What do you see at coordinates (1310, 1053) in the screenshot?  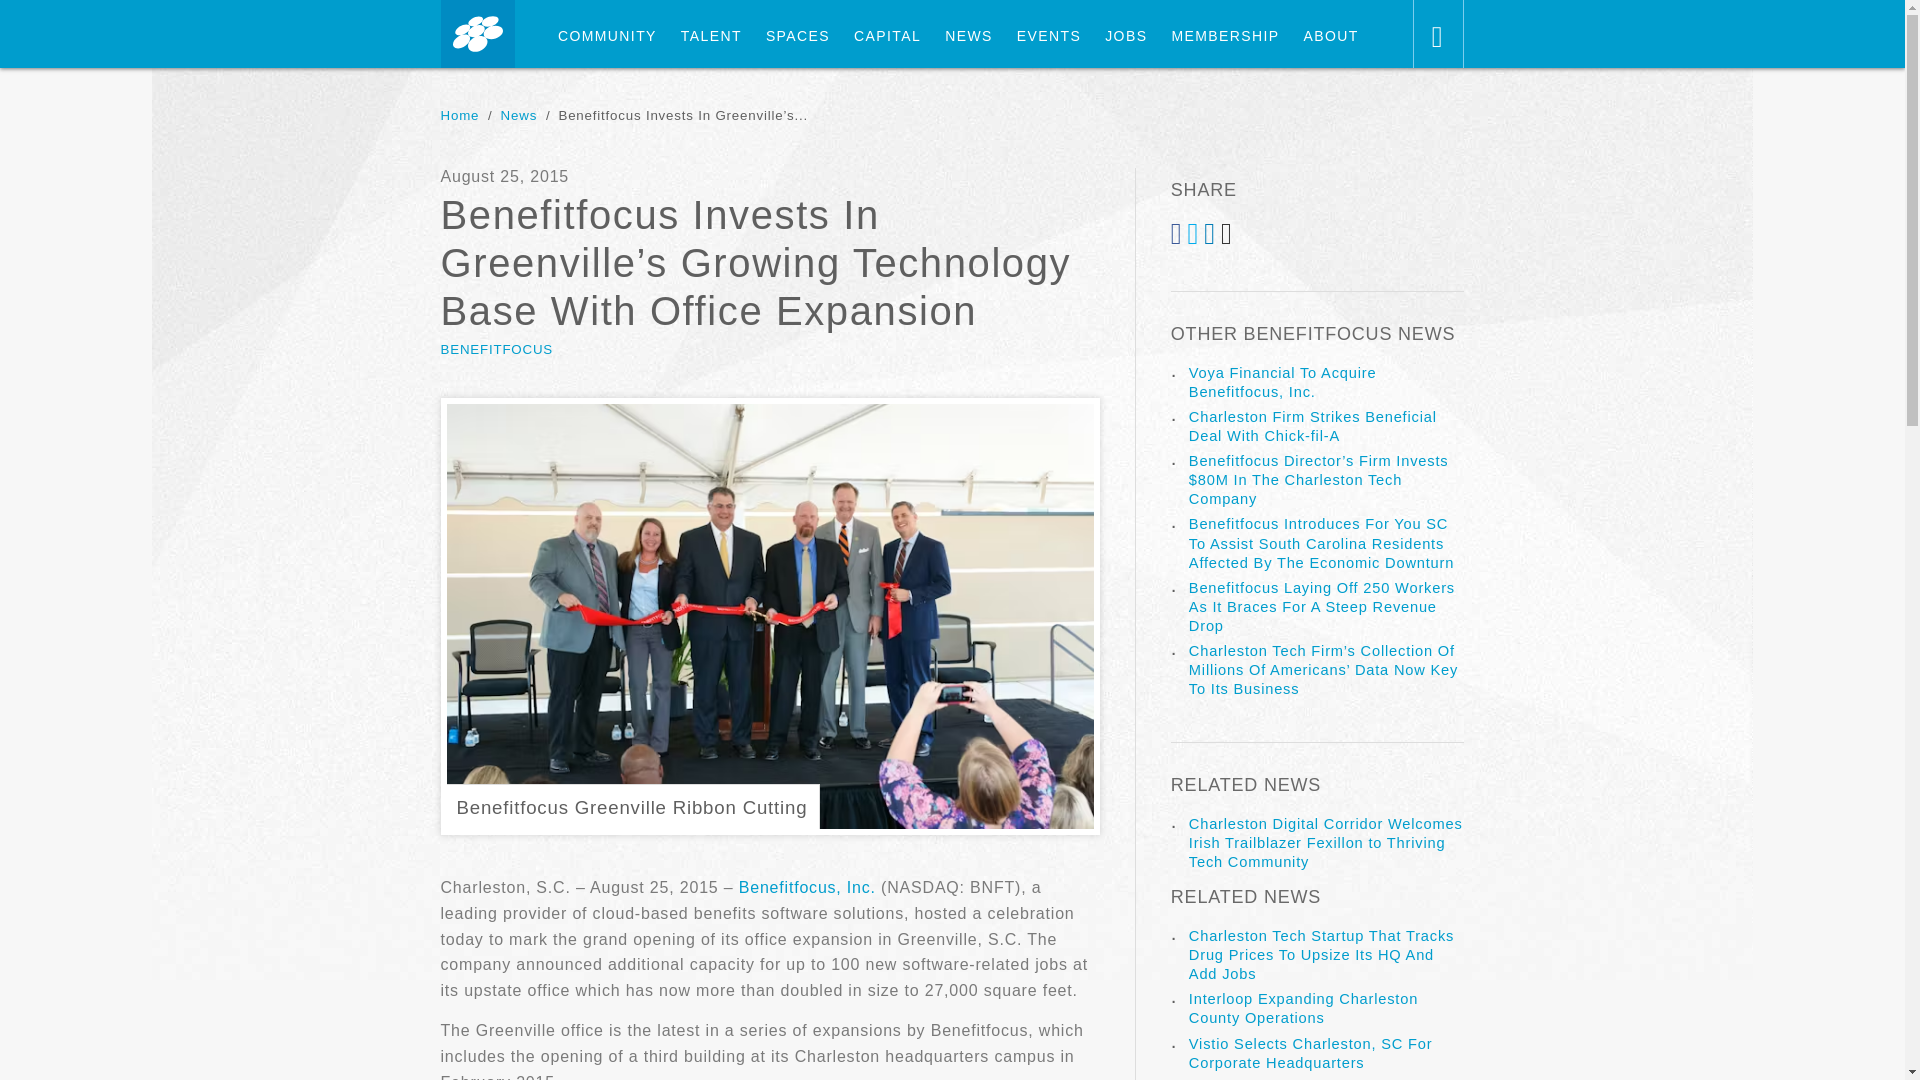 I see `Vistio Selects Charleston, SC For Corporate Headquarters` at bounding box center [1310, 1053].